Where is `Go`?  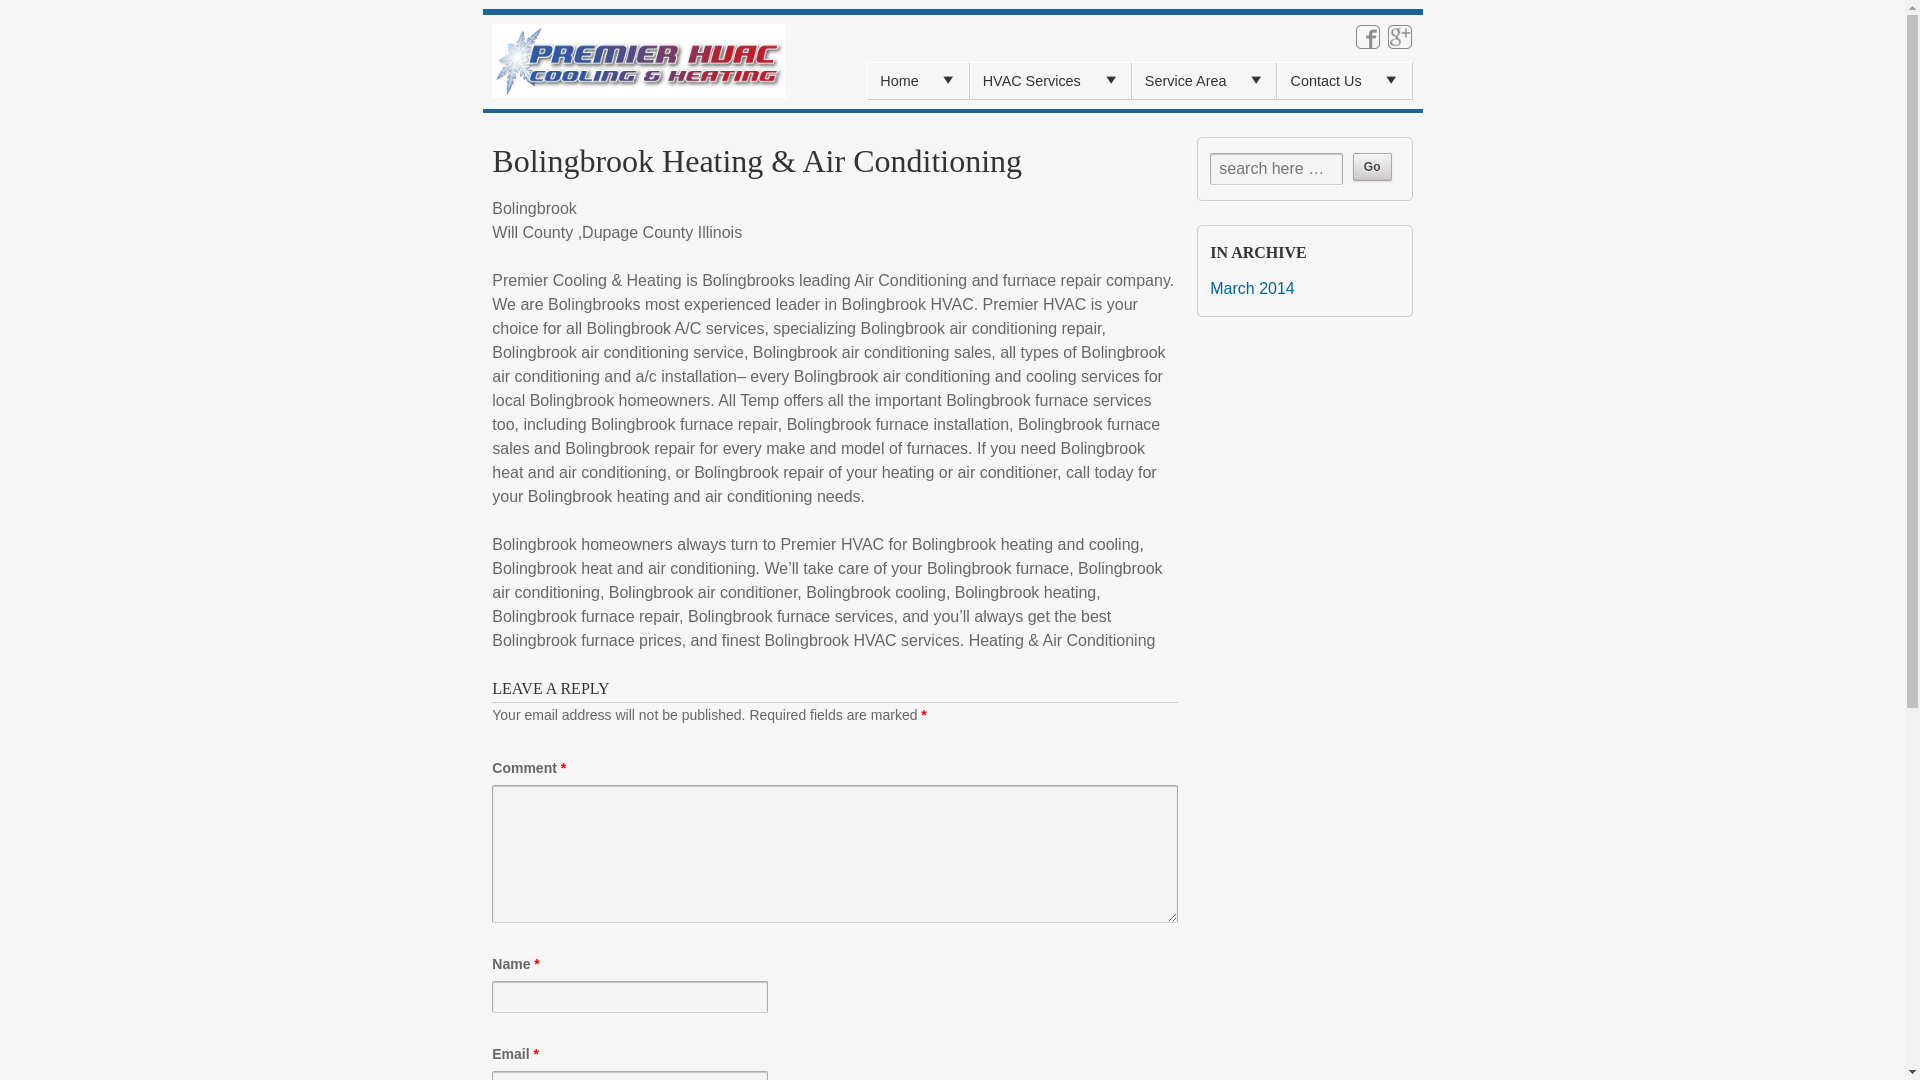
Go is located at coordinates (1372, 167).